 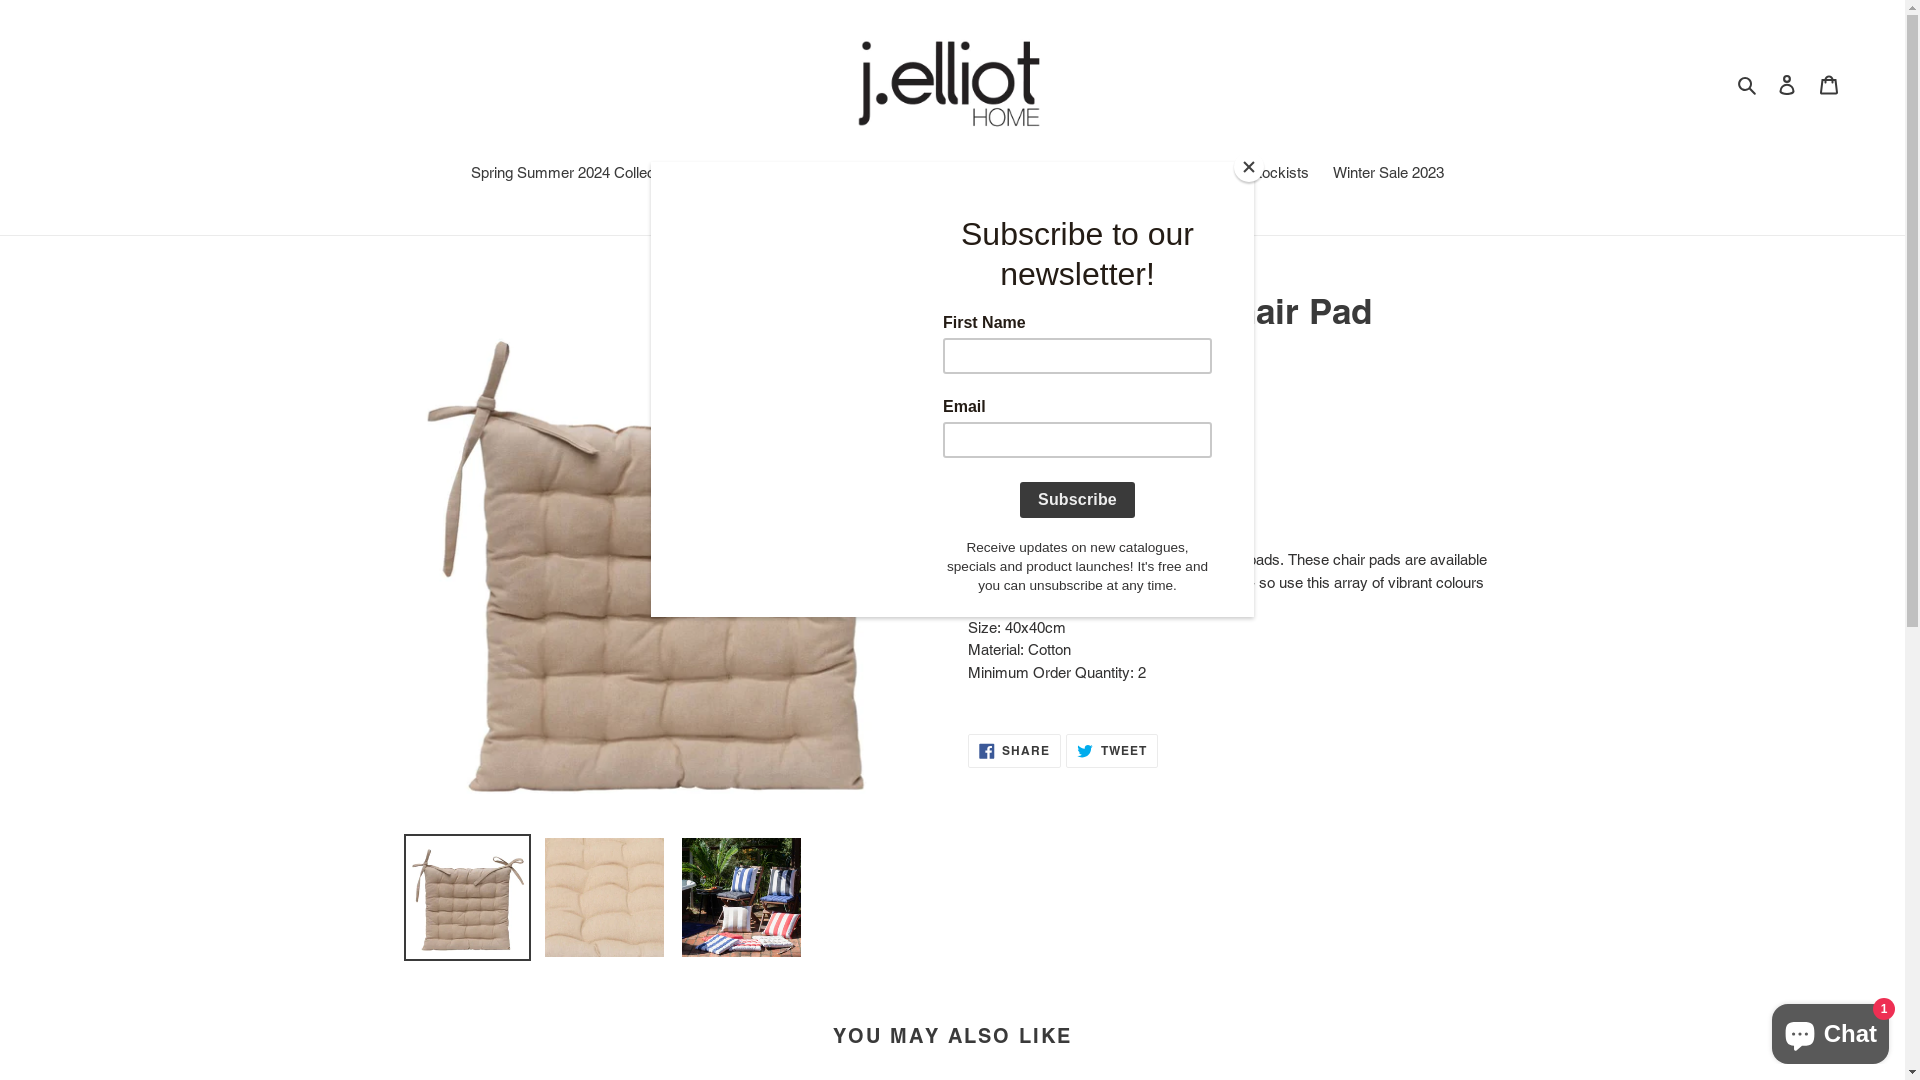 I want to click on Winter Sale 2023, so click(x=1388, y=175).